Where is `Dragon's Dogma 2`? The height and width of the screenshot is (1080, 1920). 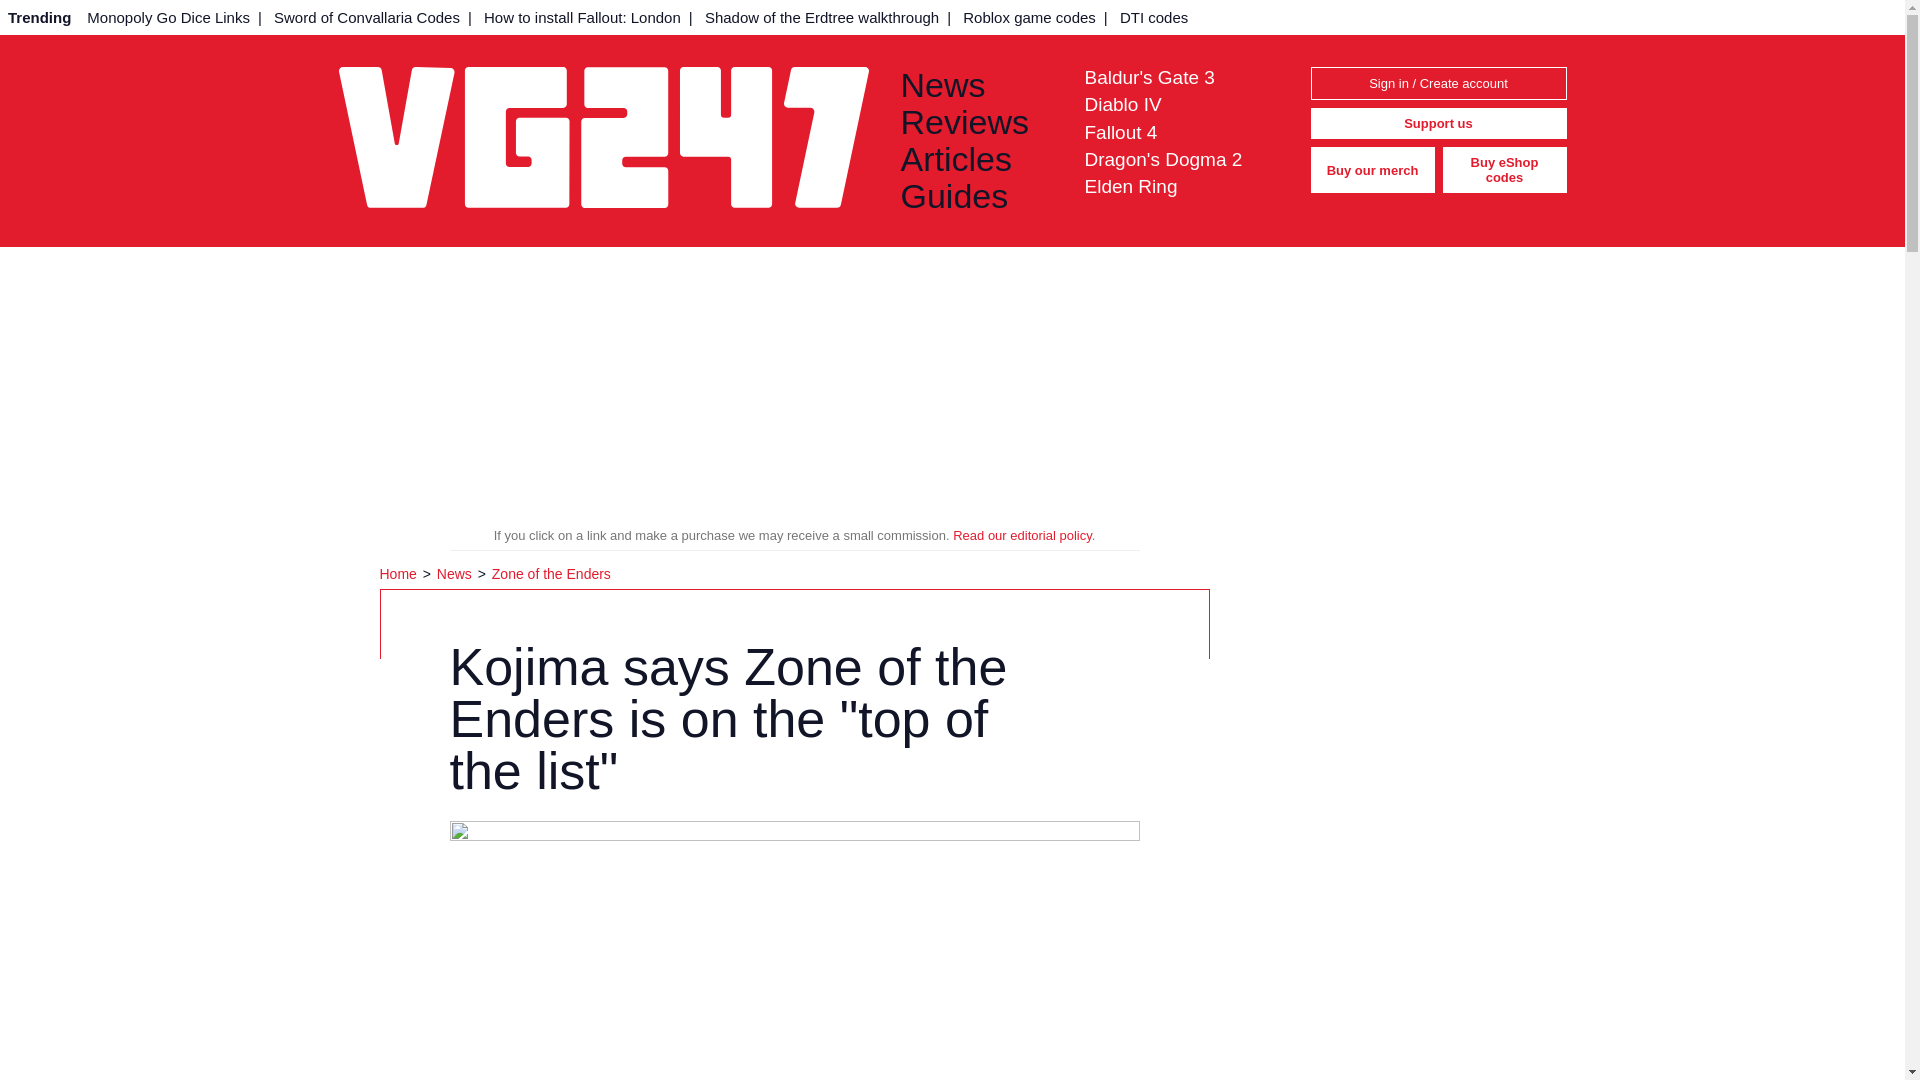
Dragon's Dogma 2 is located at coordinates (1163, 159).